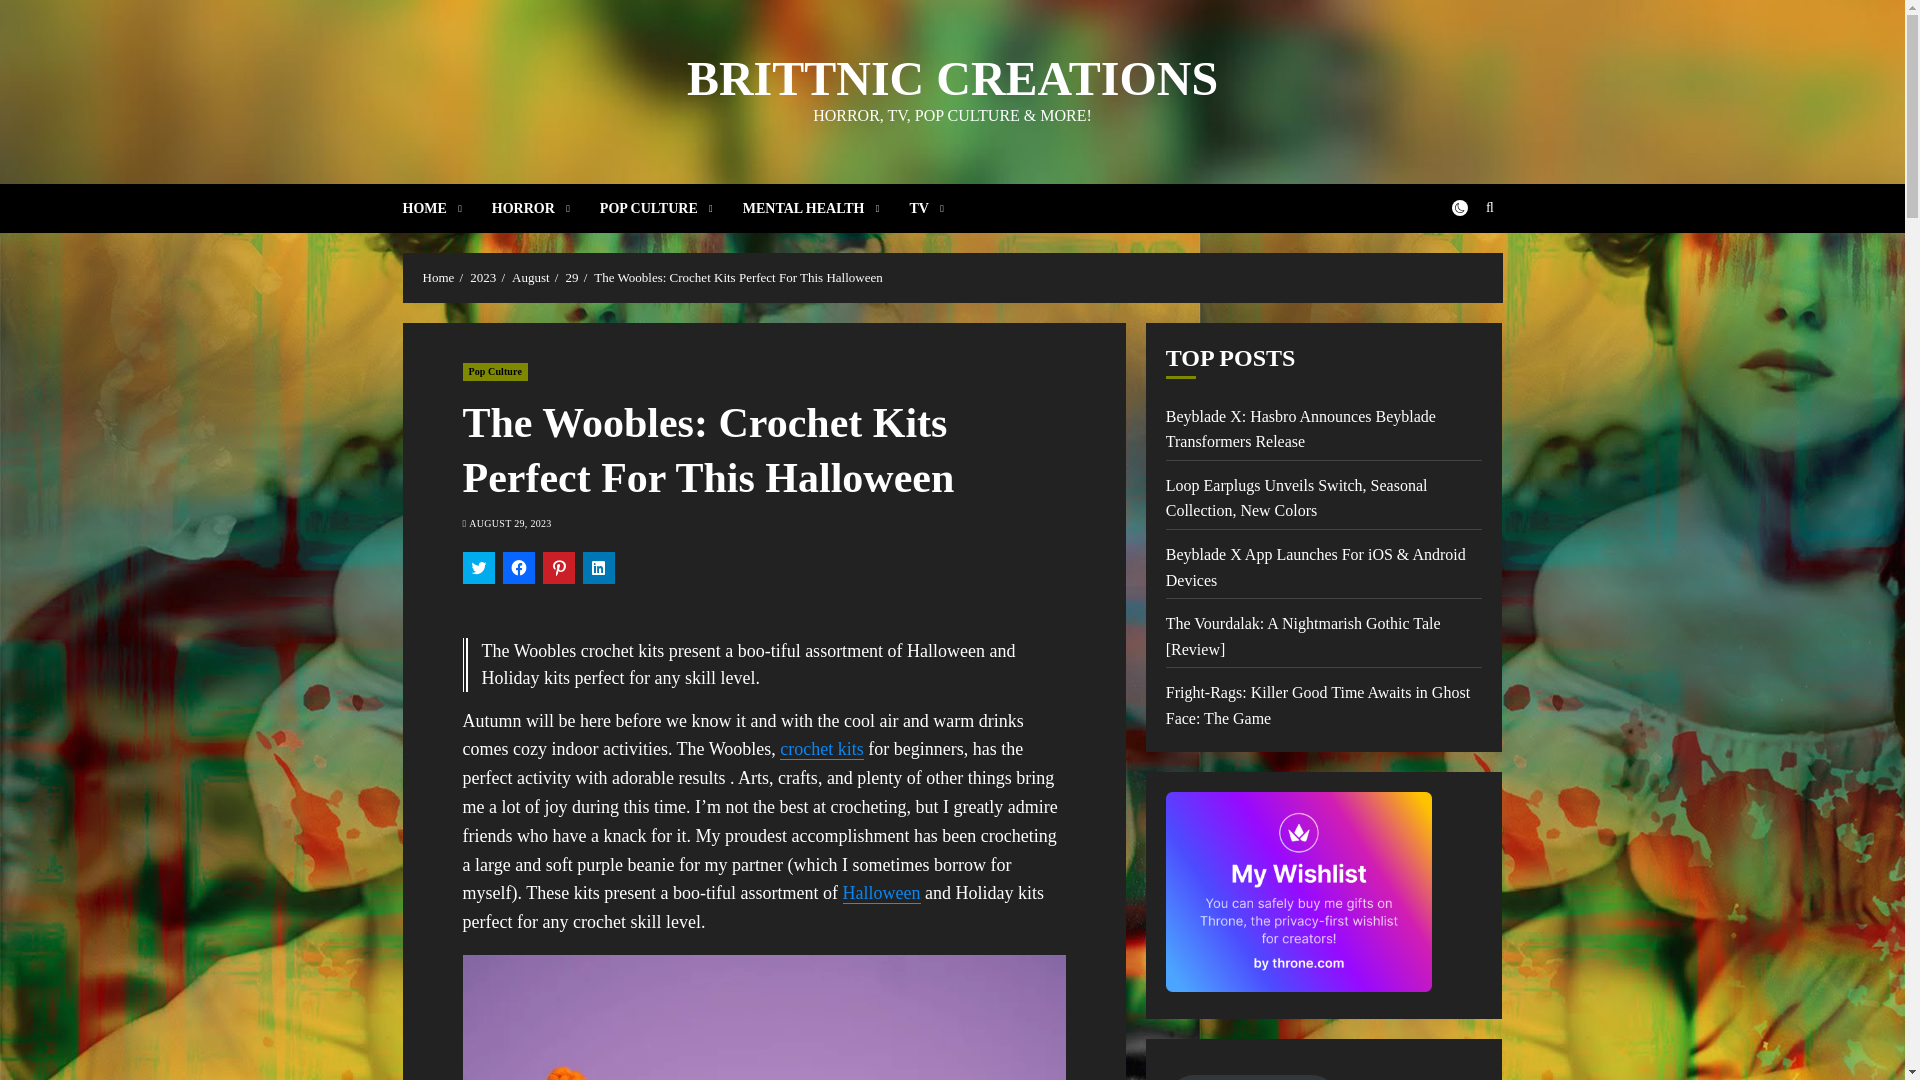  Describe the element at coordinates (558, 568) in the screenshot. I see `Click to share on Pinterest` at that location.